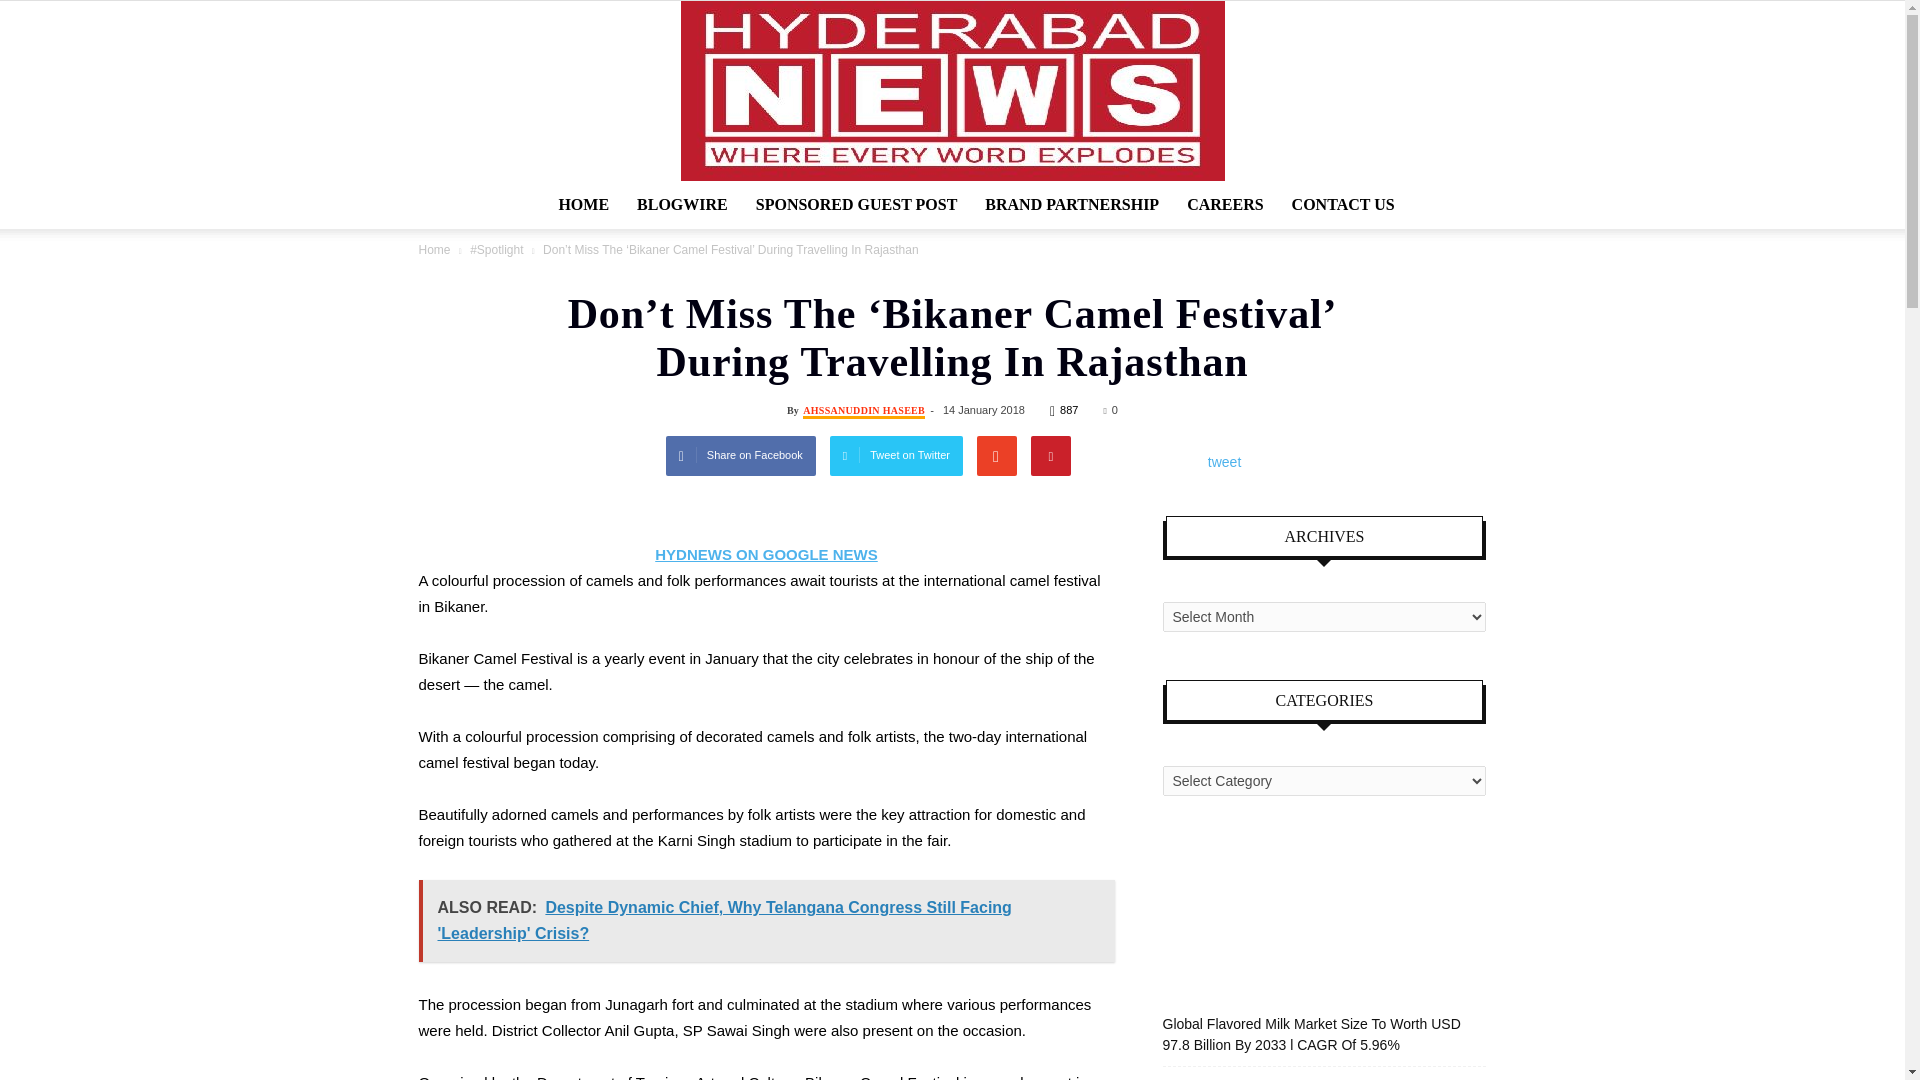 This screenshot has height=1080, width=1920. What do you see at coordinates (856, 204) in the screenshot?
I see `SPONSORED GUEST POST` at bounding box center [856, 204].